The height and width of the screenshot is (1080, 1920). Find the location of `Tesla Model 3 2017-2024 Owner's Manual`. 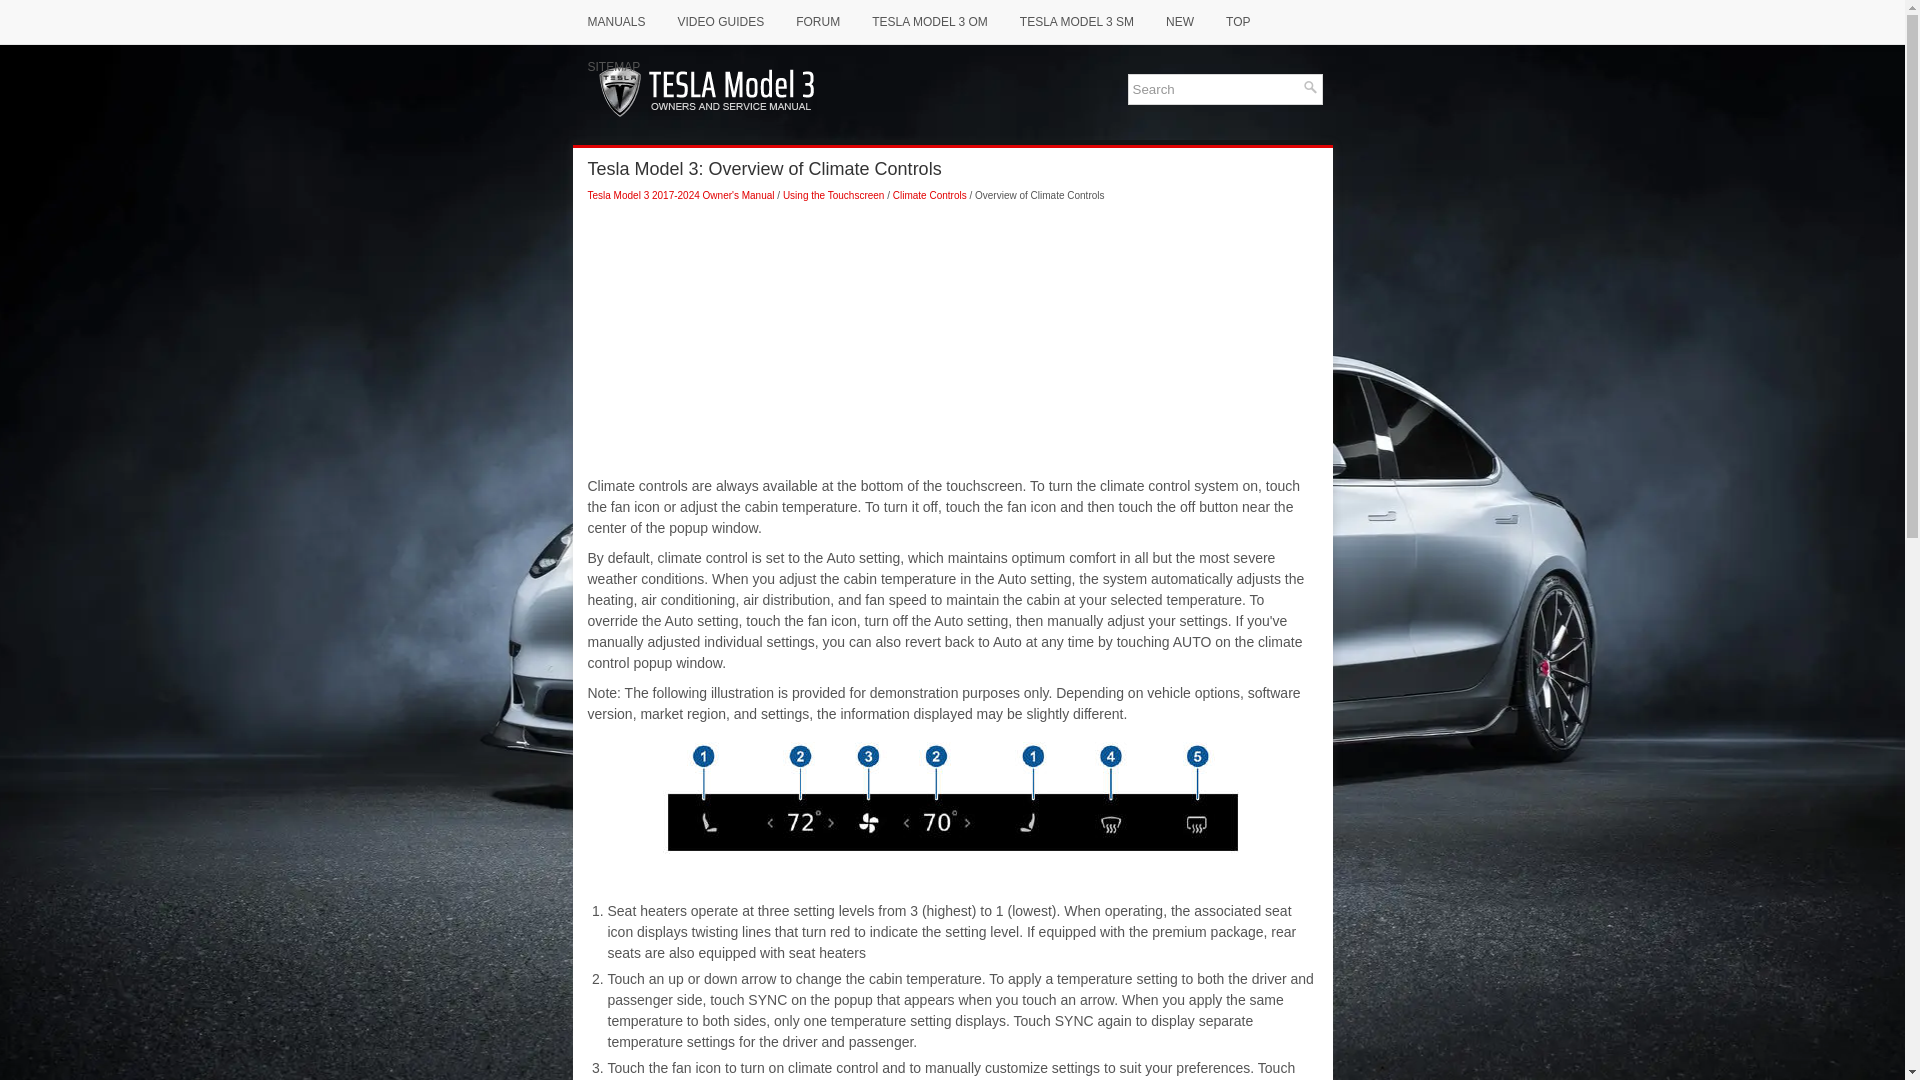

Tesla Model 3 2017-2024 Owner's Manual is located at coordinates (681, 195).